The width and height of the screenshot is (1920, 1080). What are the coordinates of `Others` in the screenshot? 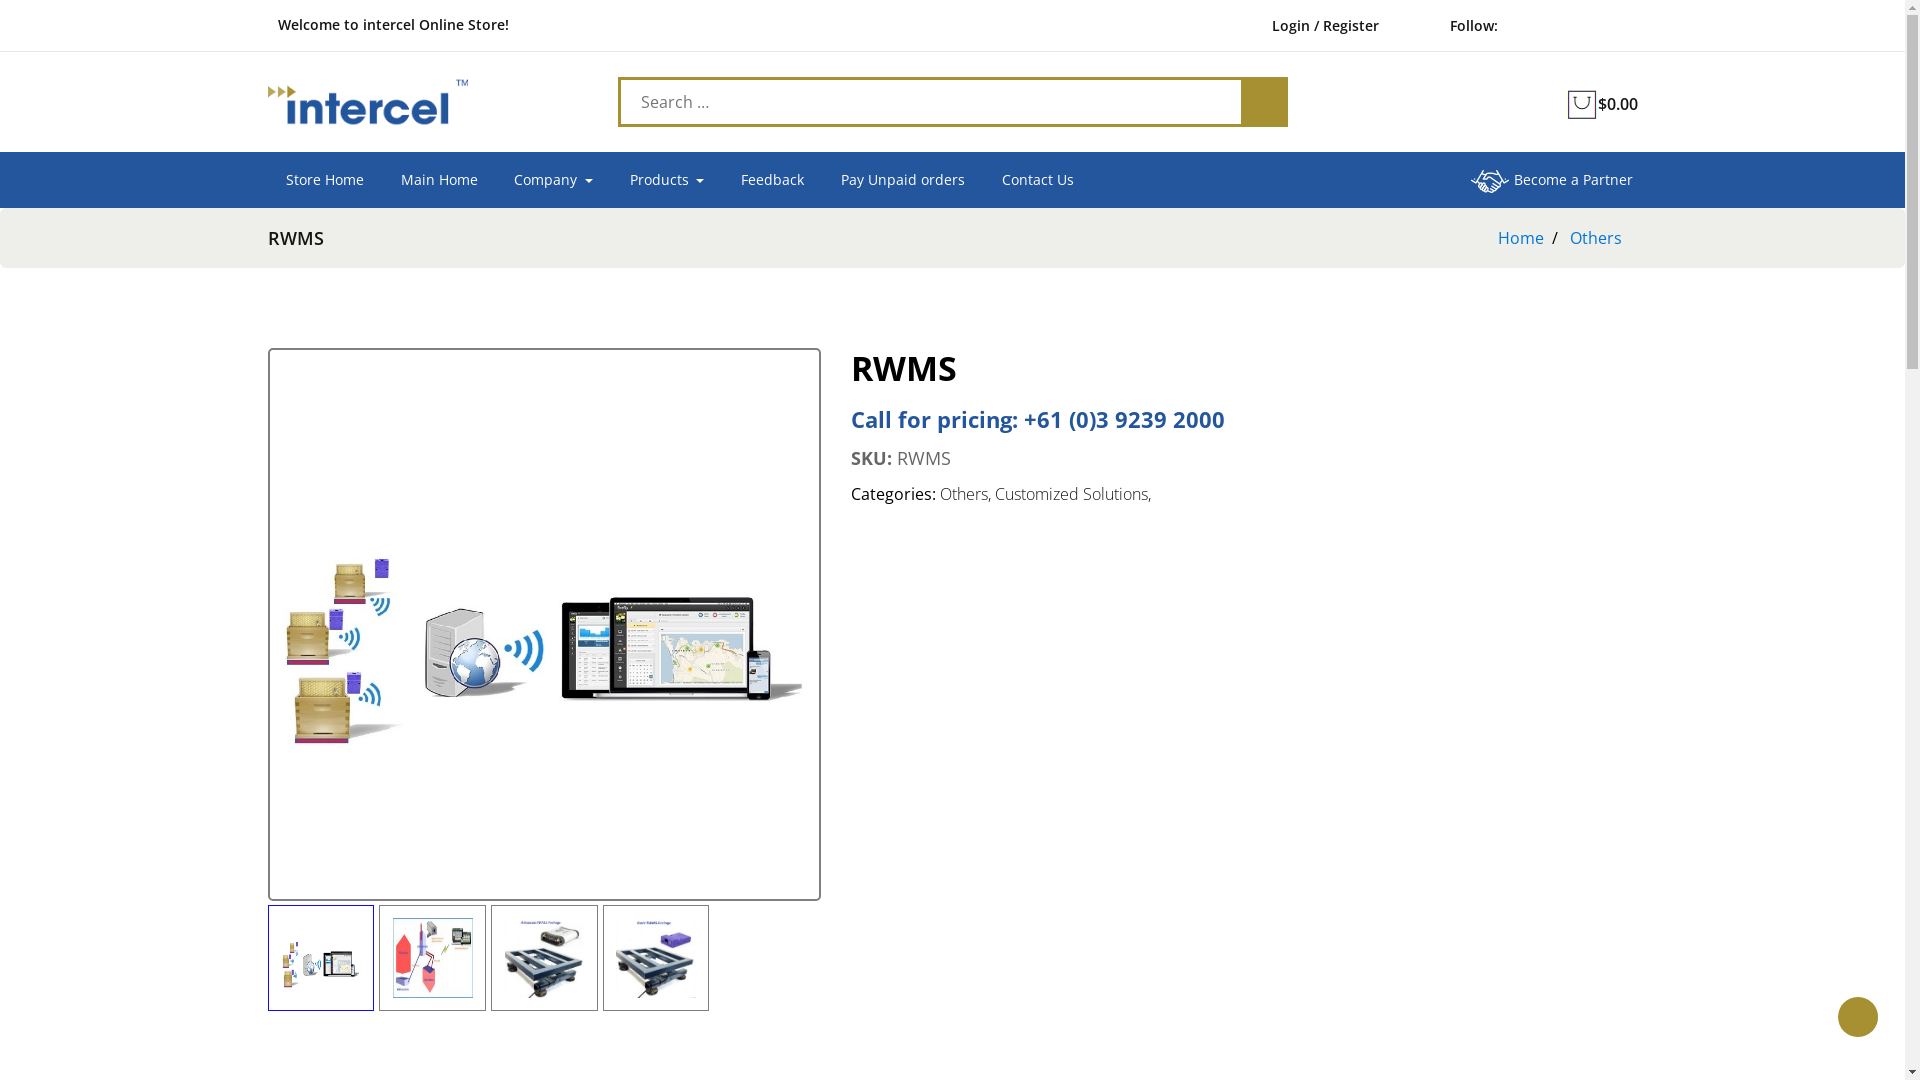 It's located at (1596, 238).